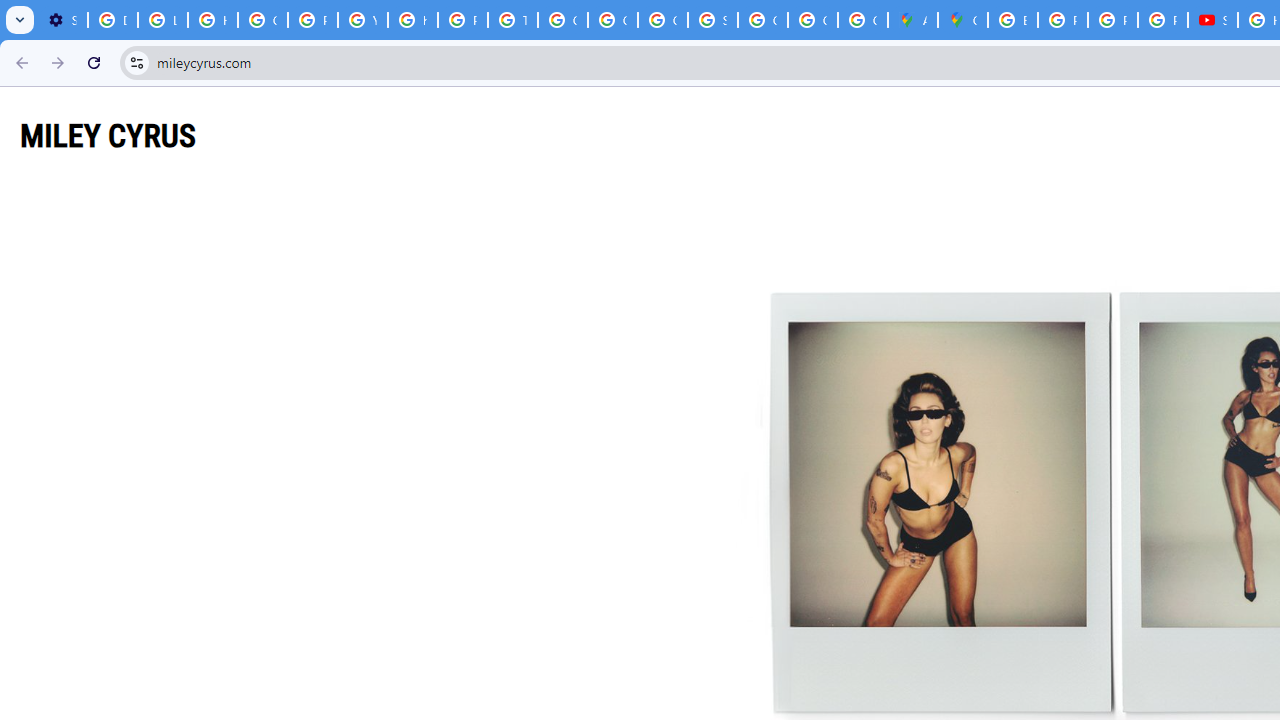 Image resolution: width=1280 pixels, height=720 pixels. What do you see at coordinates (113, 20) in the screenshot?
I see `Delete photos & videos - Computer - Google Photos Help` at bounding box center [113, 20].